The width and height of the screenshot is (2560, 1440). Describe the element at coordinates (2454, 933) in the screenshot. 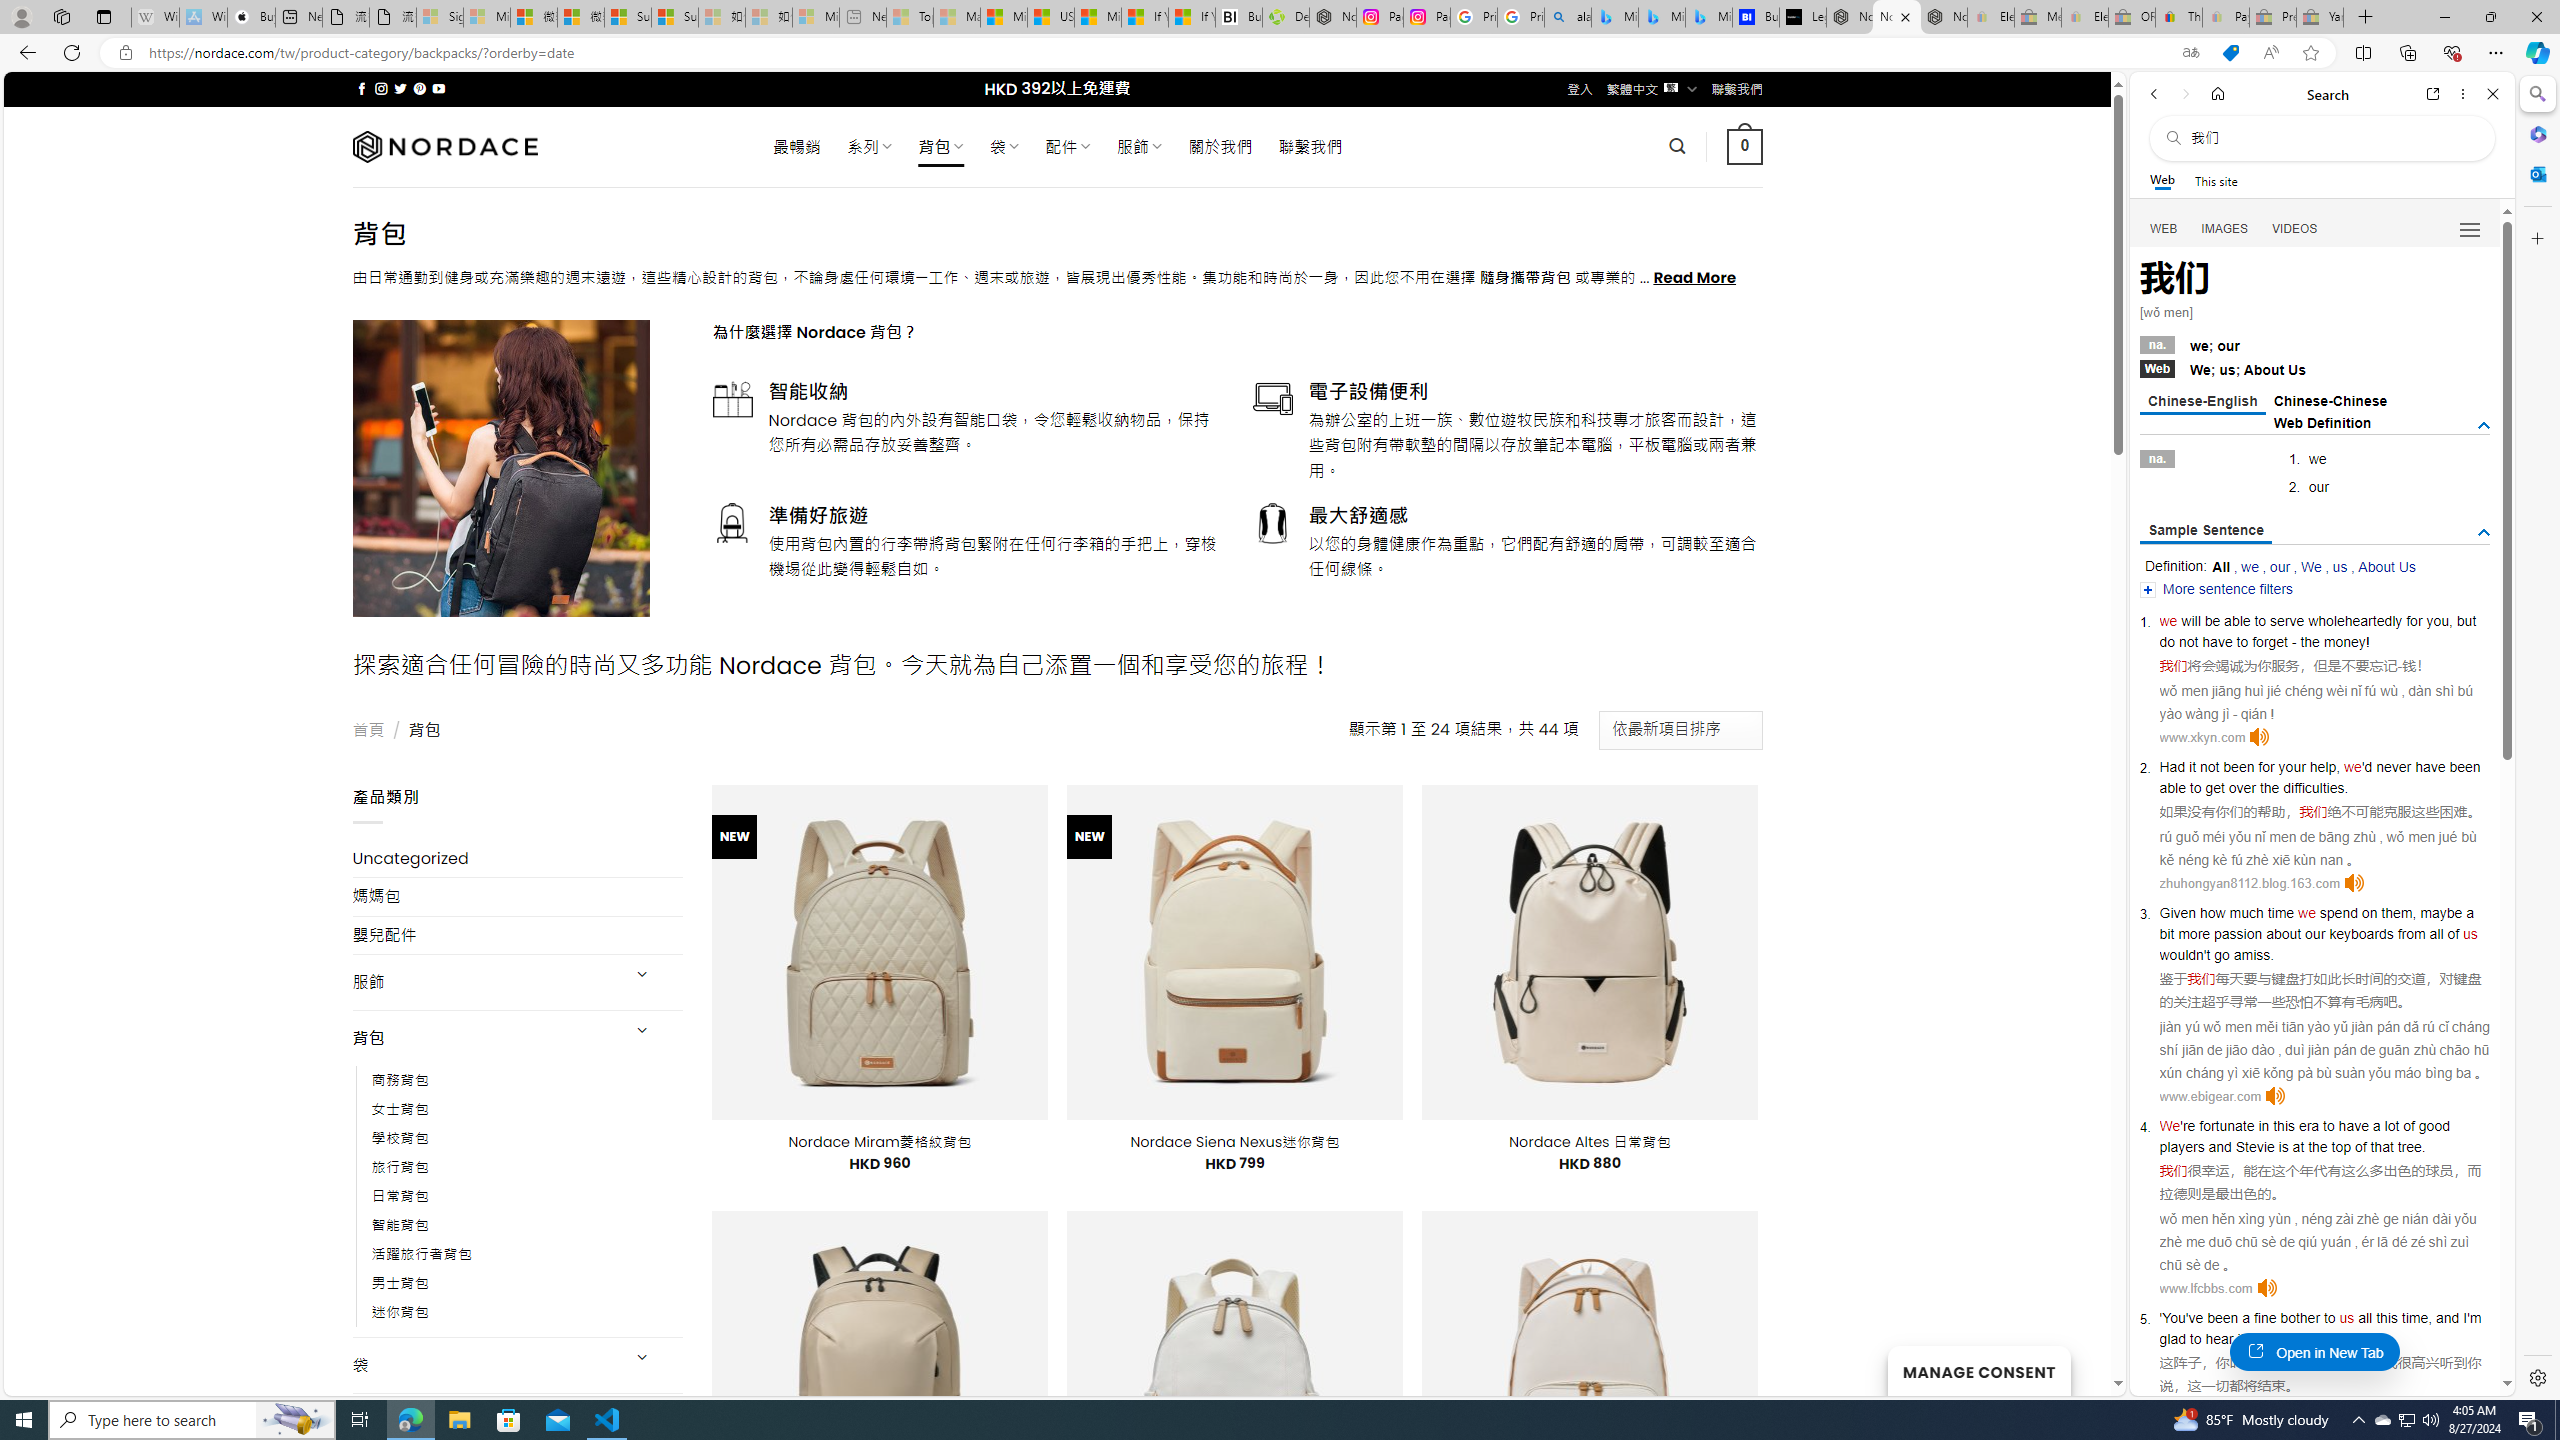

I see `of` at that location.